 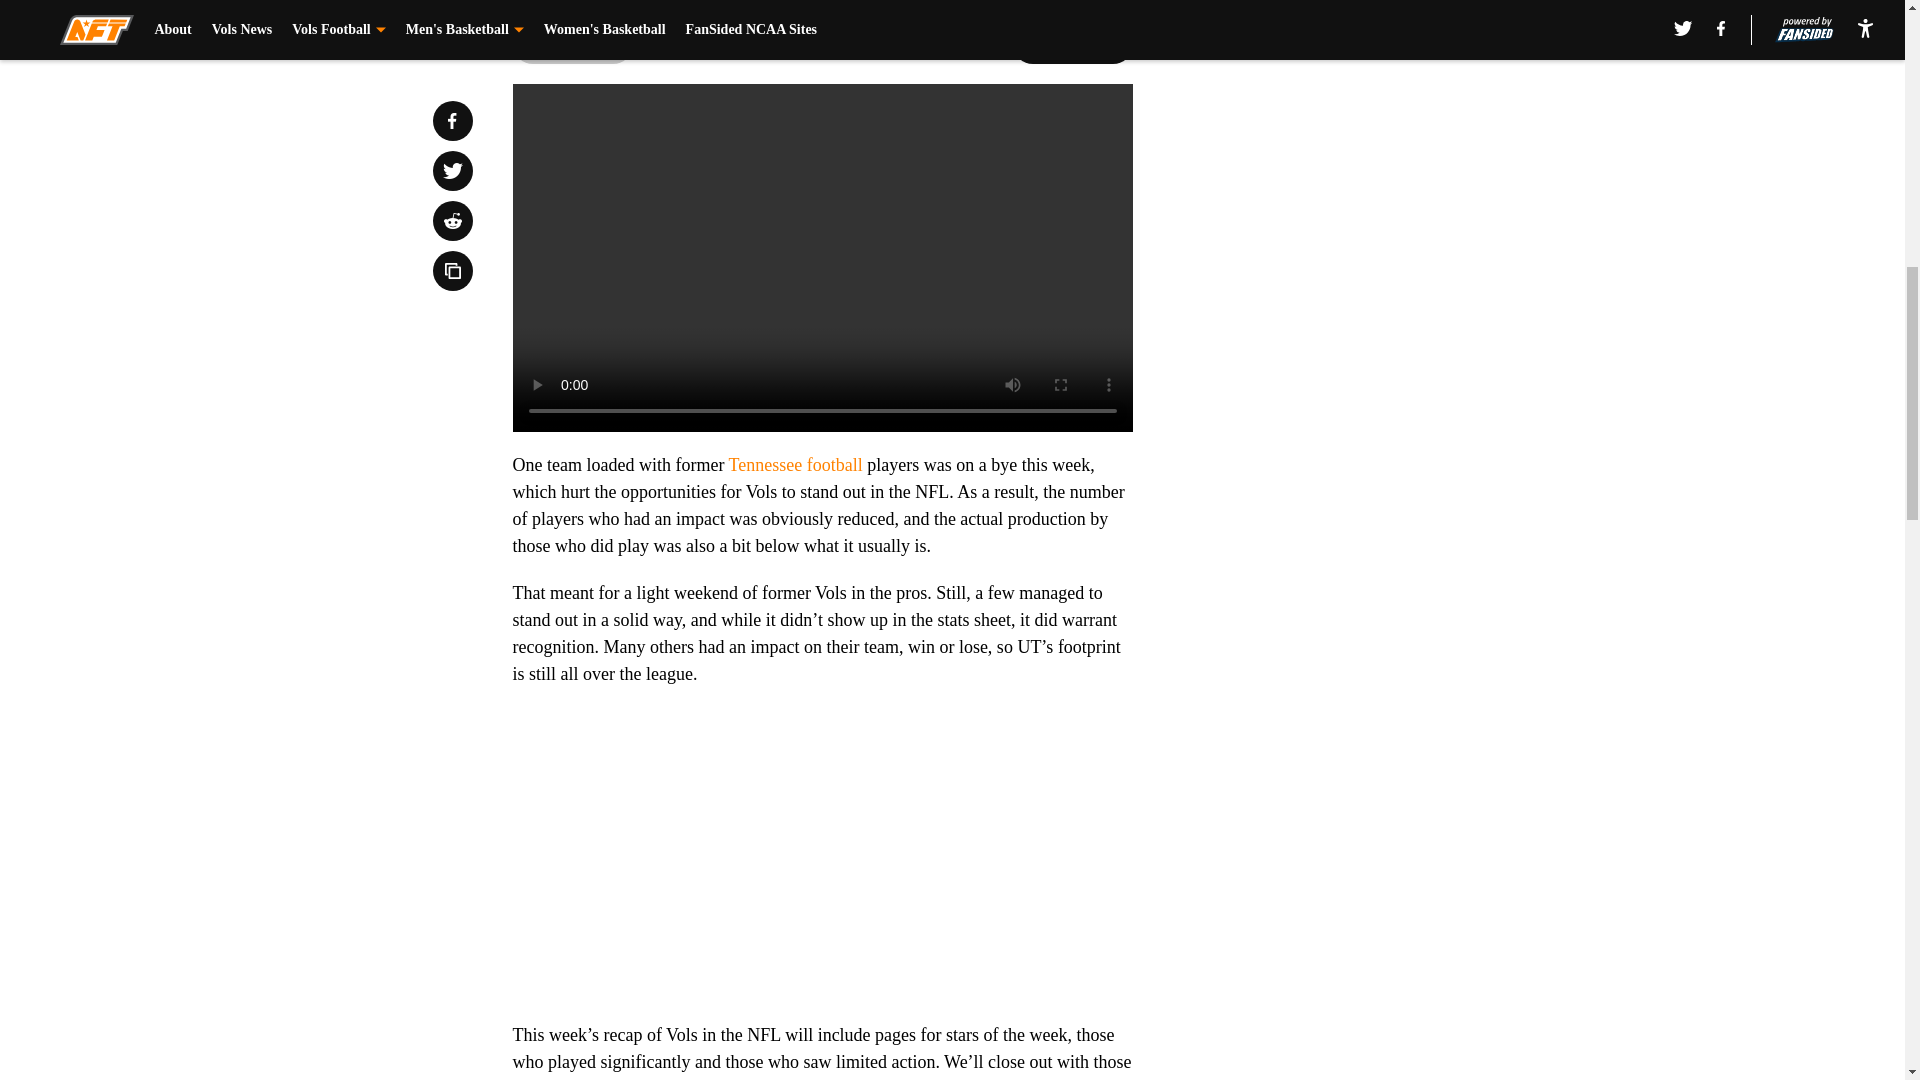 What do you see at coordinates (796, 464) in the screenshot?
I see `Tennessee football` at bounding box center [796, 464].